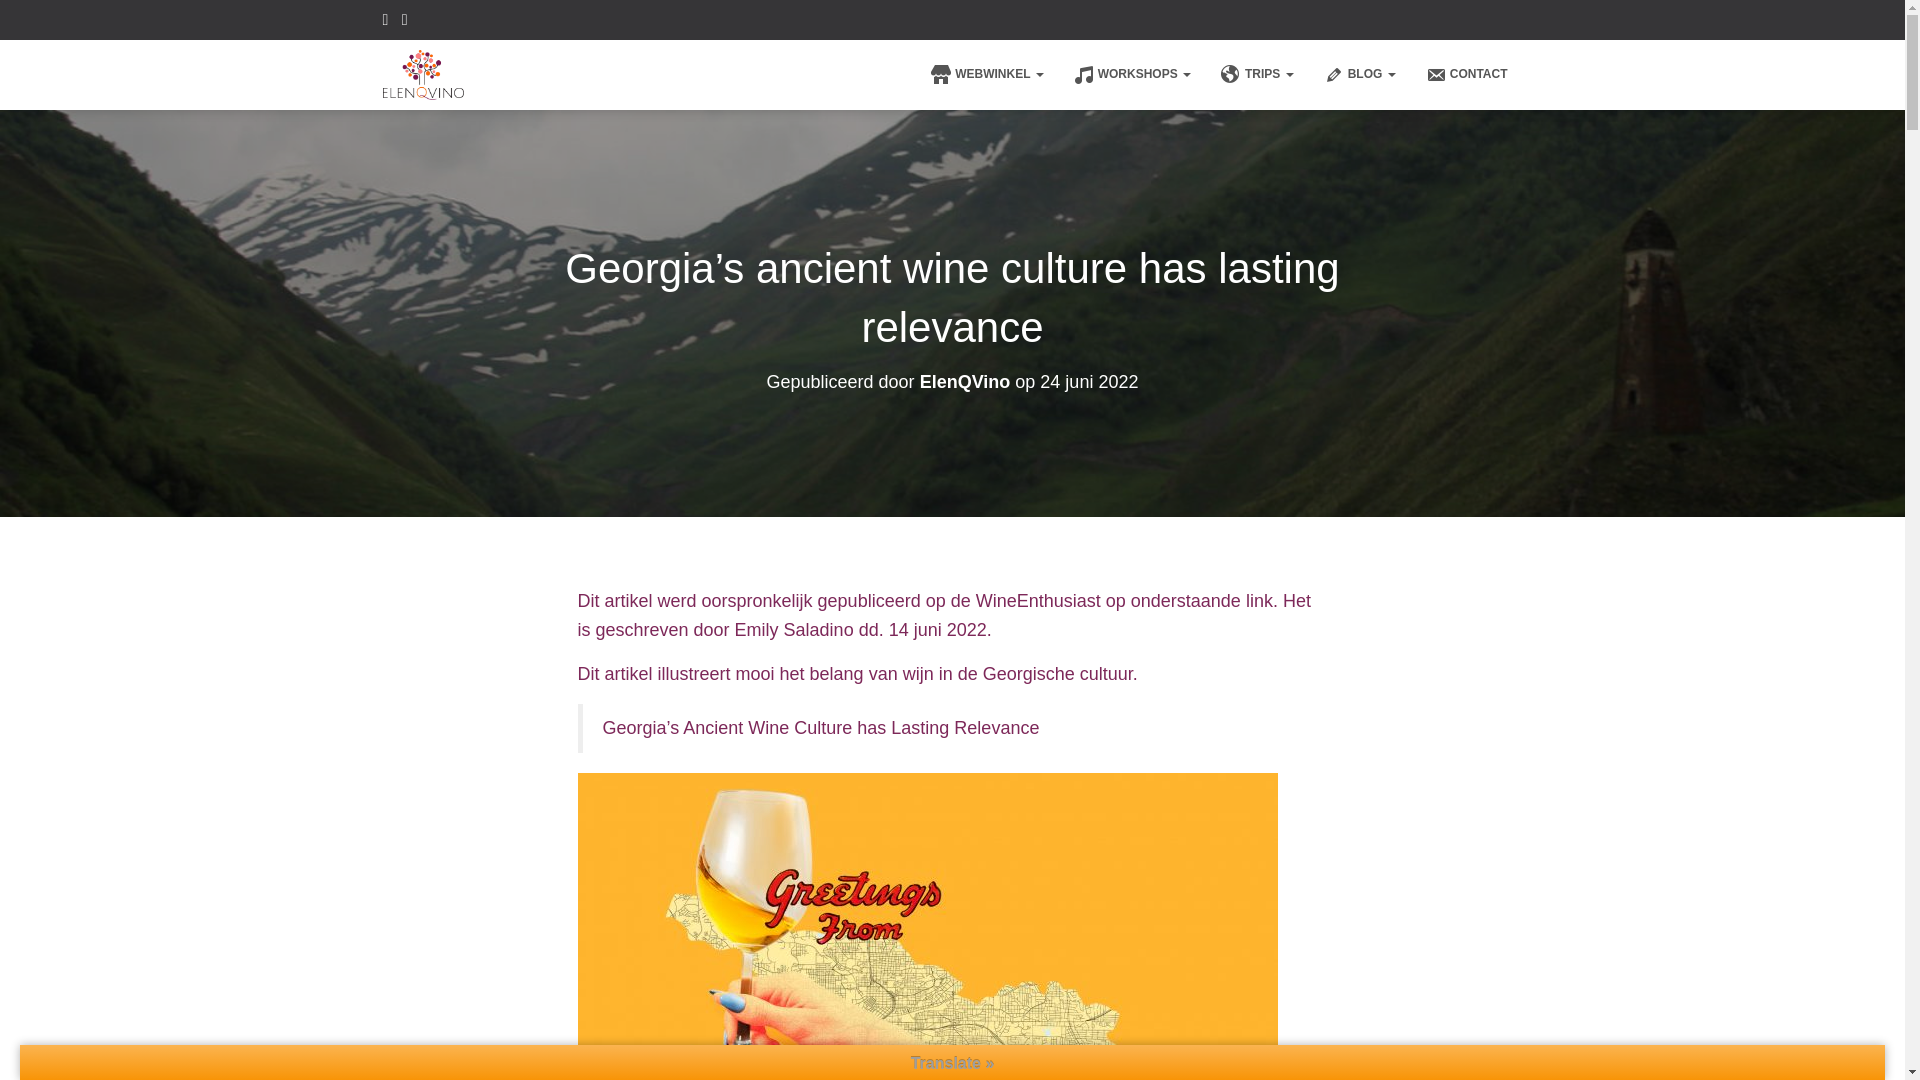  Describe the element at coordinates (1510, 59) in the screenshot. I see `Mijn account` at that location.